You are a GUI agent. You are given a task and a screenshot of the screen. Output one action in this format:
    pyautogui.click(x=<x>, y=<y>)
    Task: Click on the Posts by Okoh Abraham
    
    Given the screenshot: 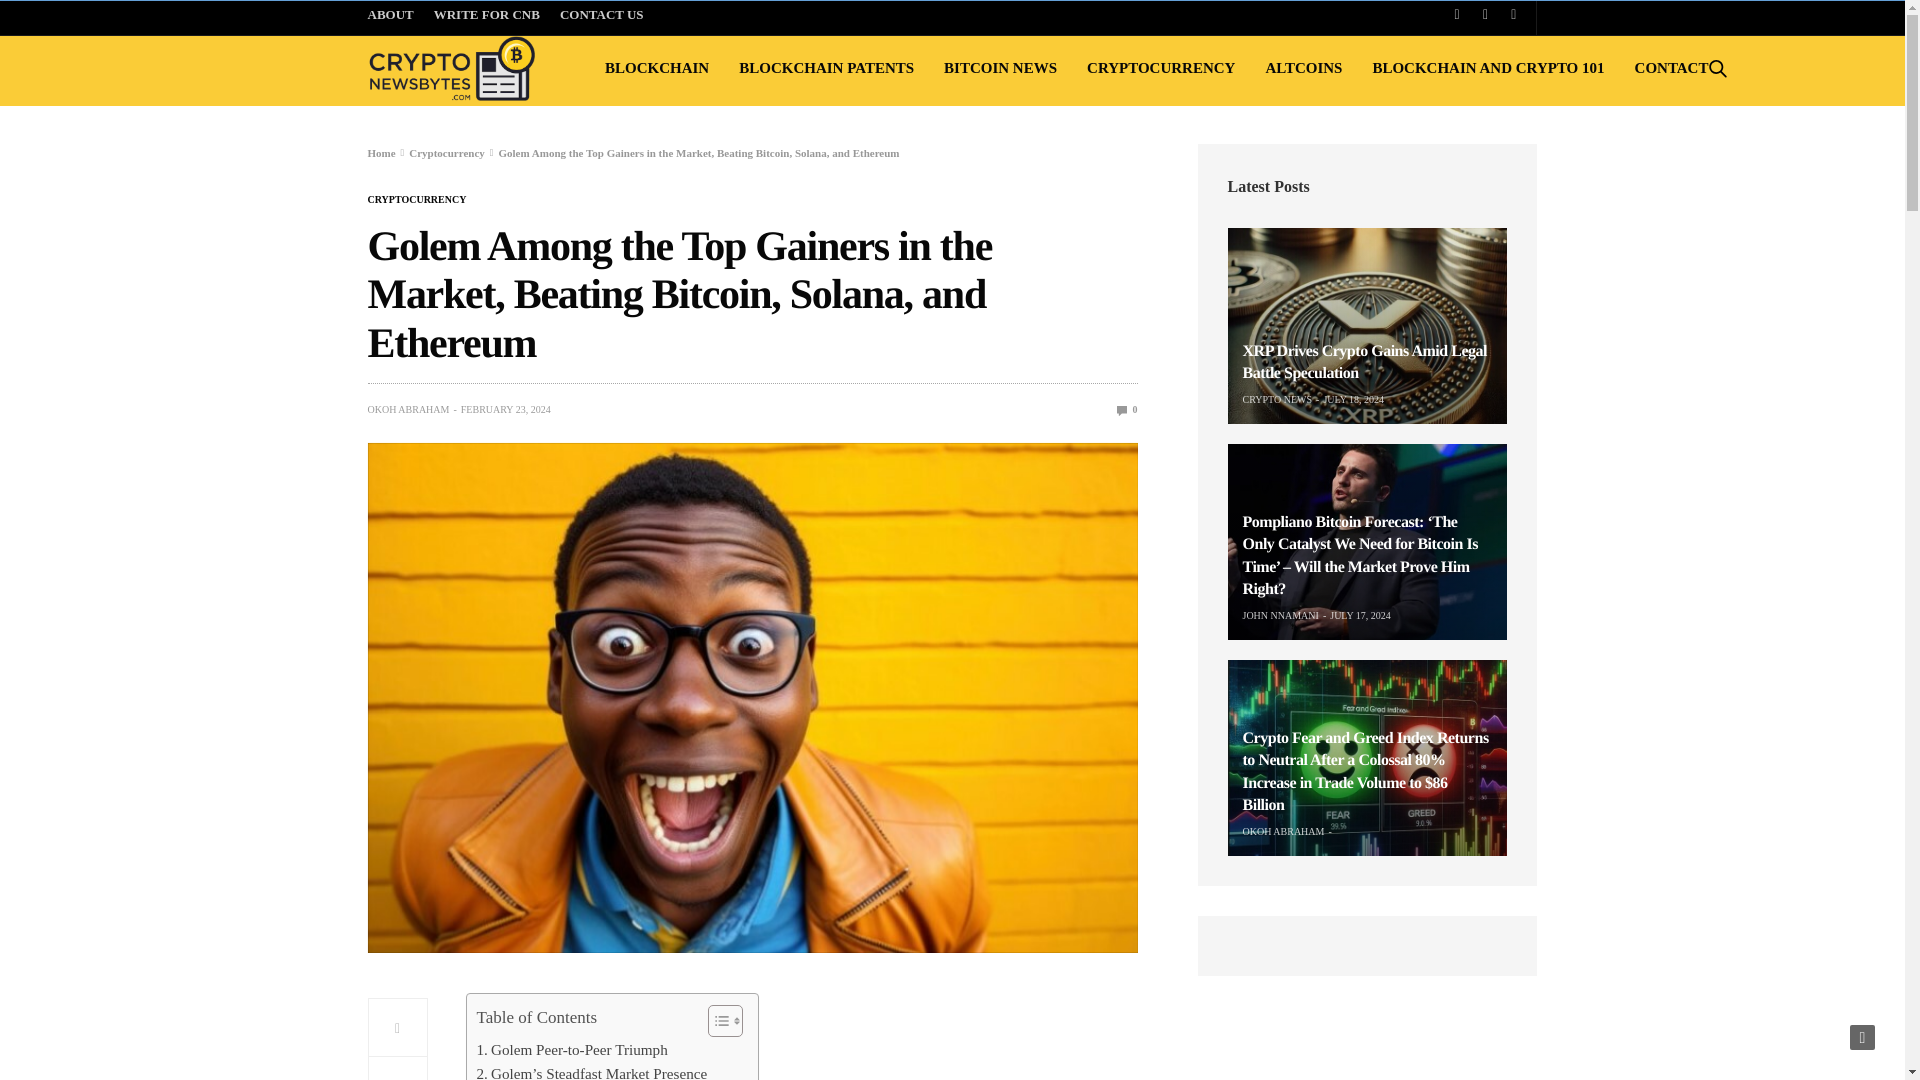 What is the action you would take?
    pyautogui.click(x=408, y=409)
    